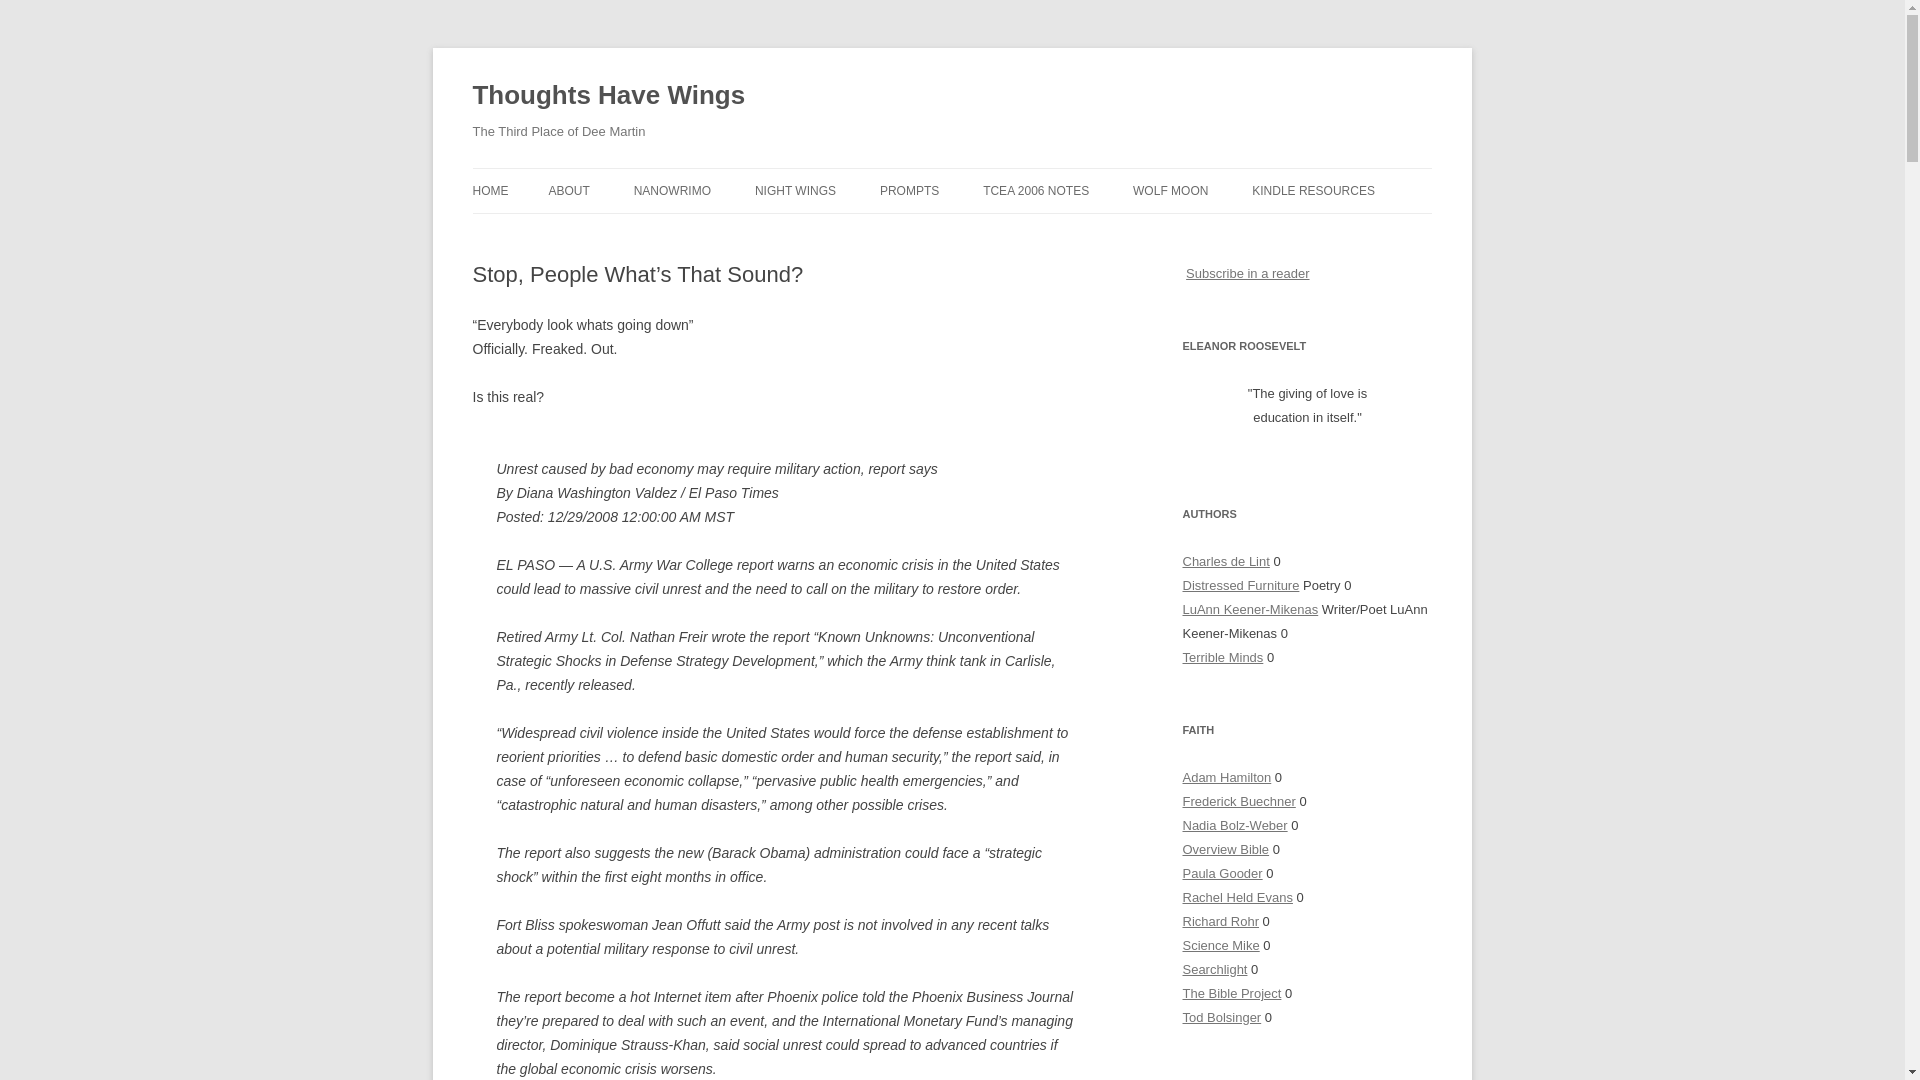 The width and height of the screenshot is (1920, 1080). I want to click on Charles de Lint, so click(1226, 562).